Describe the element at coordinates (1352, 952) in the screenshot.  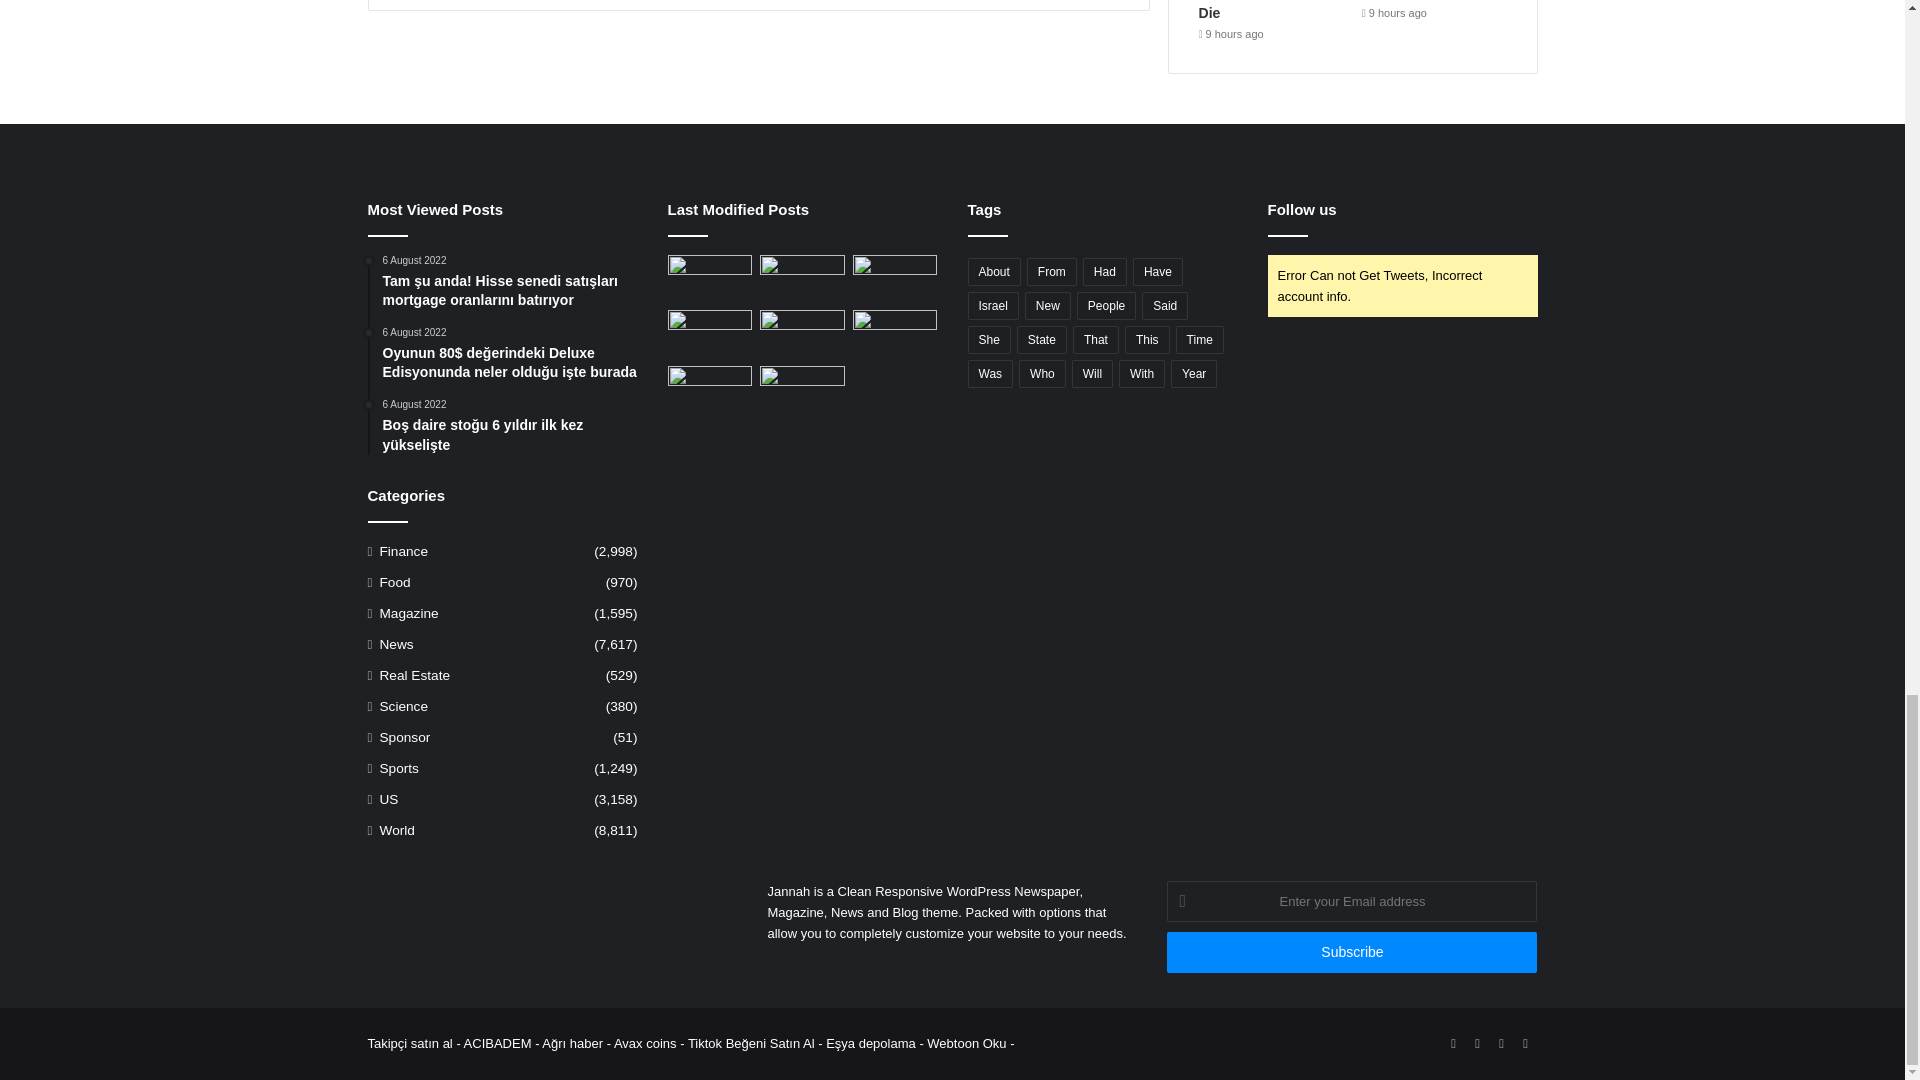
I see `Subscribe` at that location.